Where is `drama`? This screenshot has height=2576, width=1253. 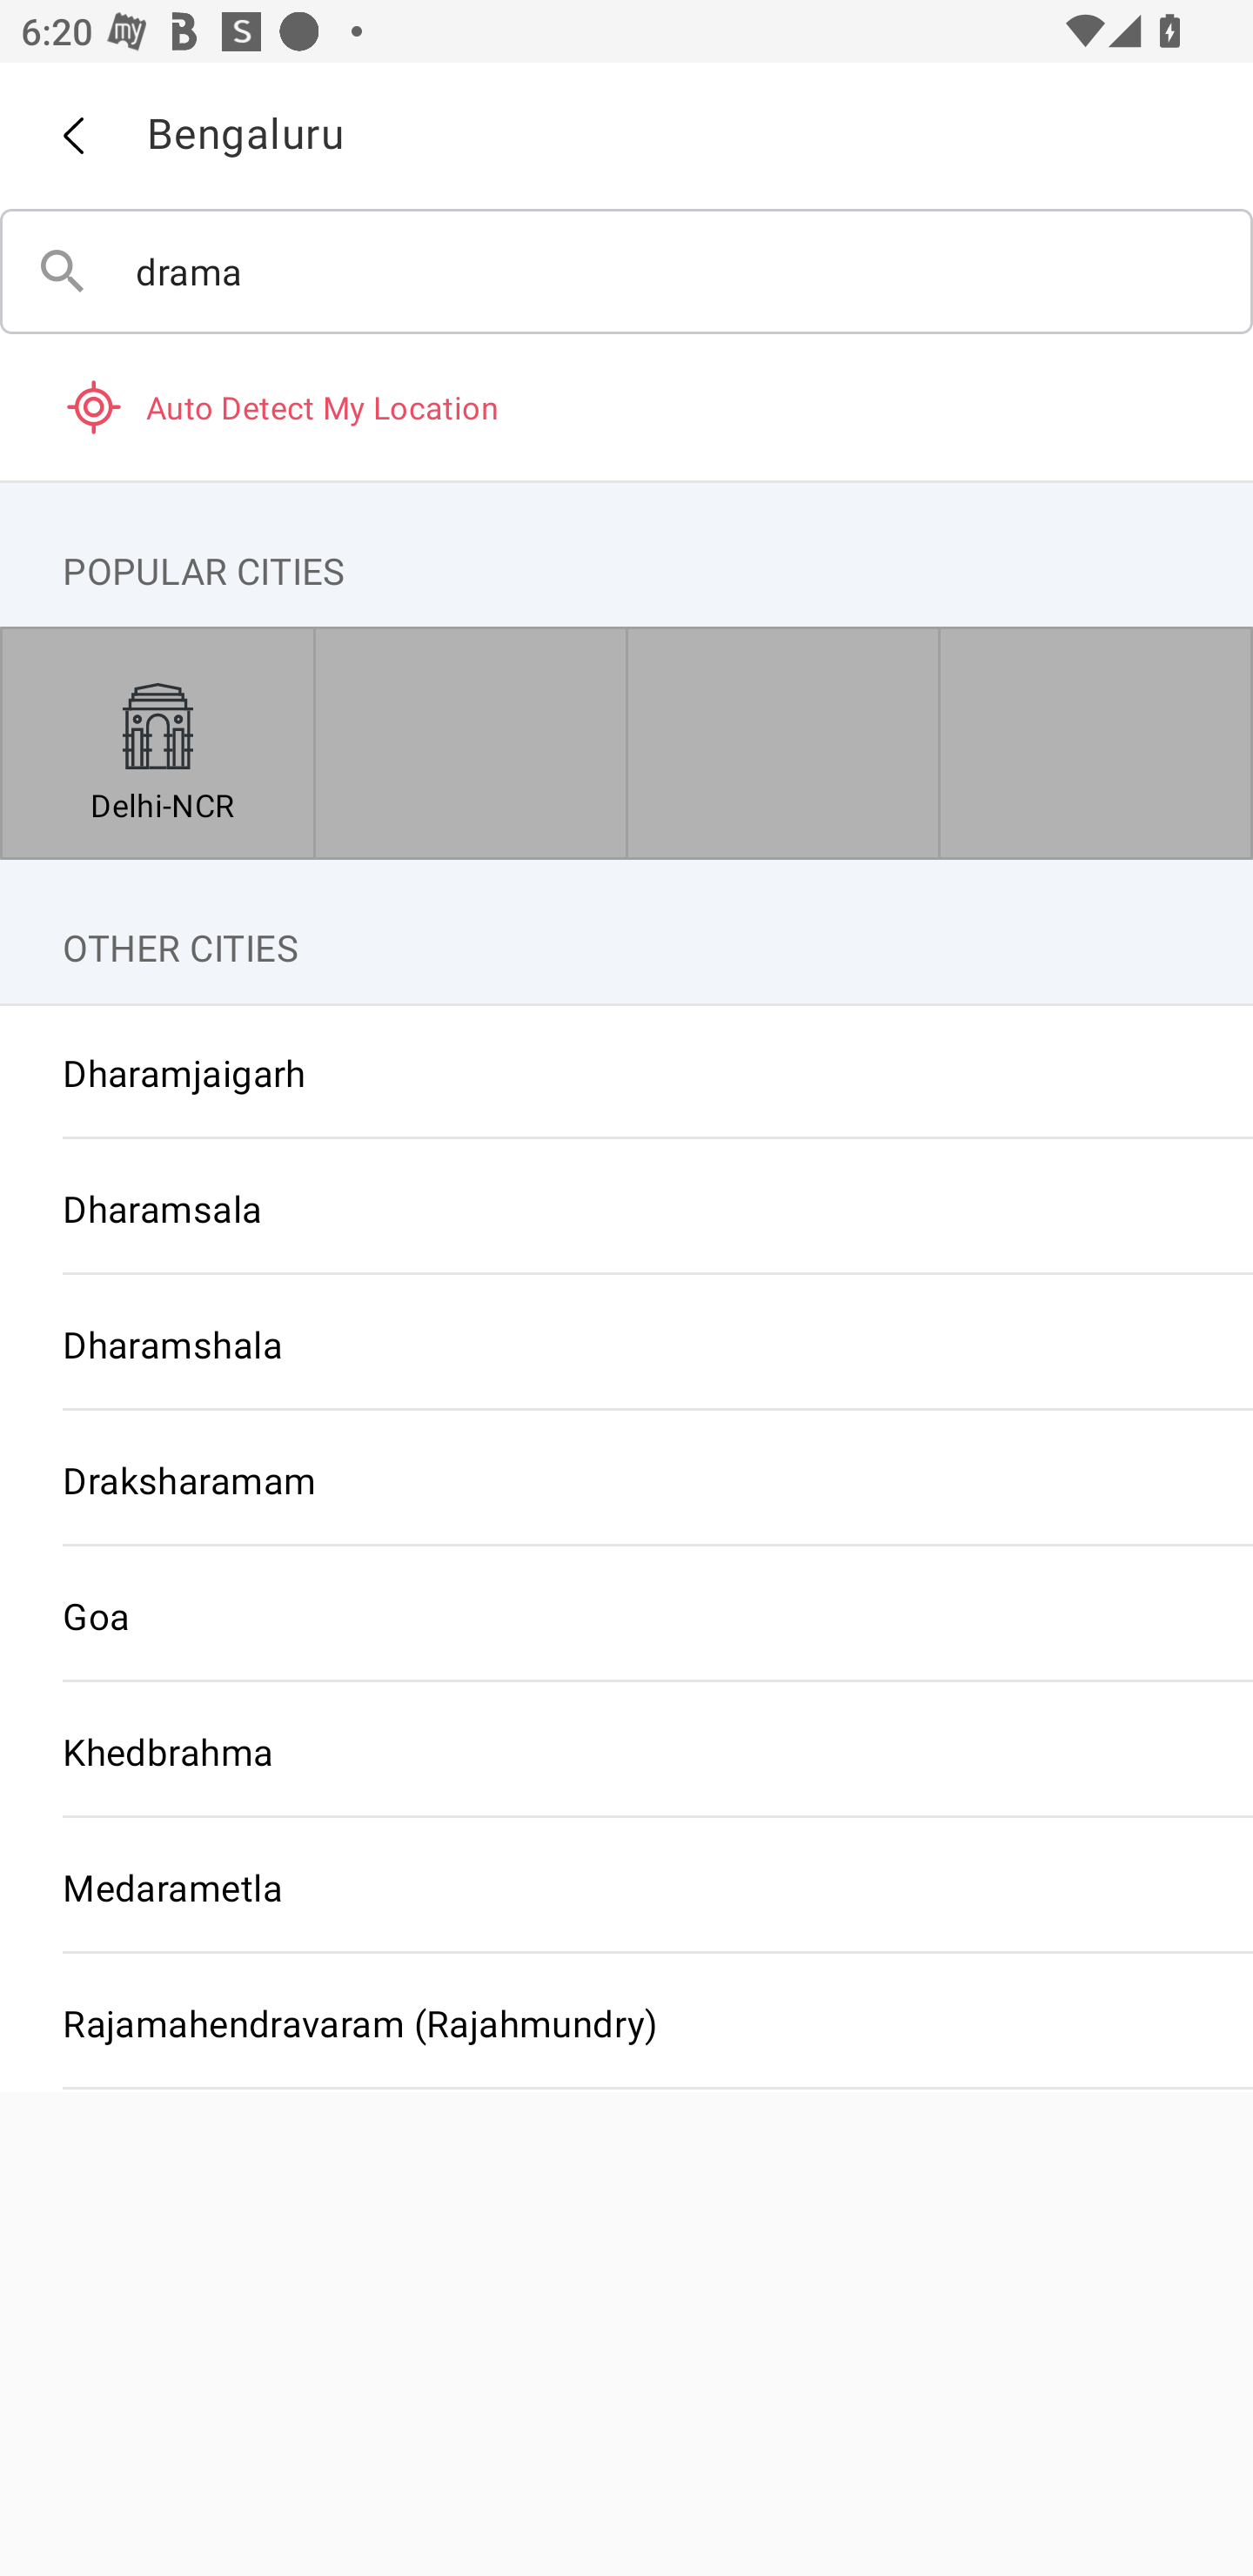 drama is located at coordinates (626, 272).